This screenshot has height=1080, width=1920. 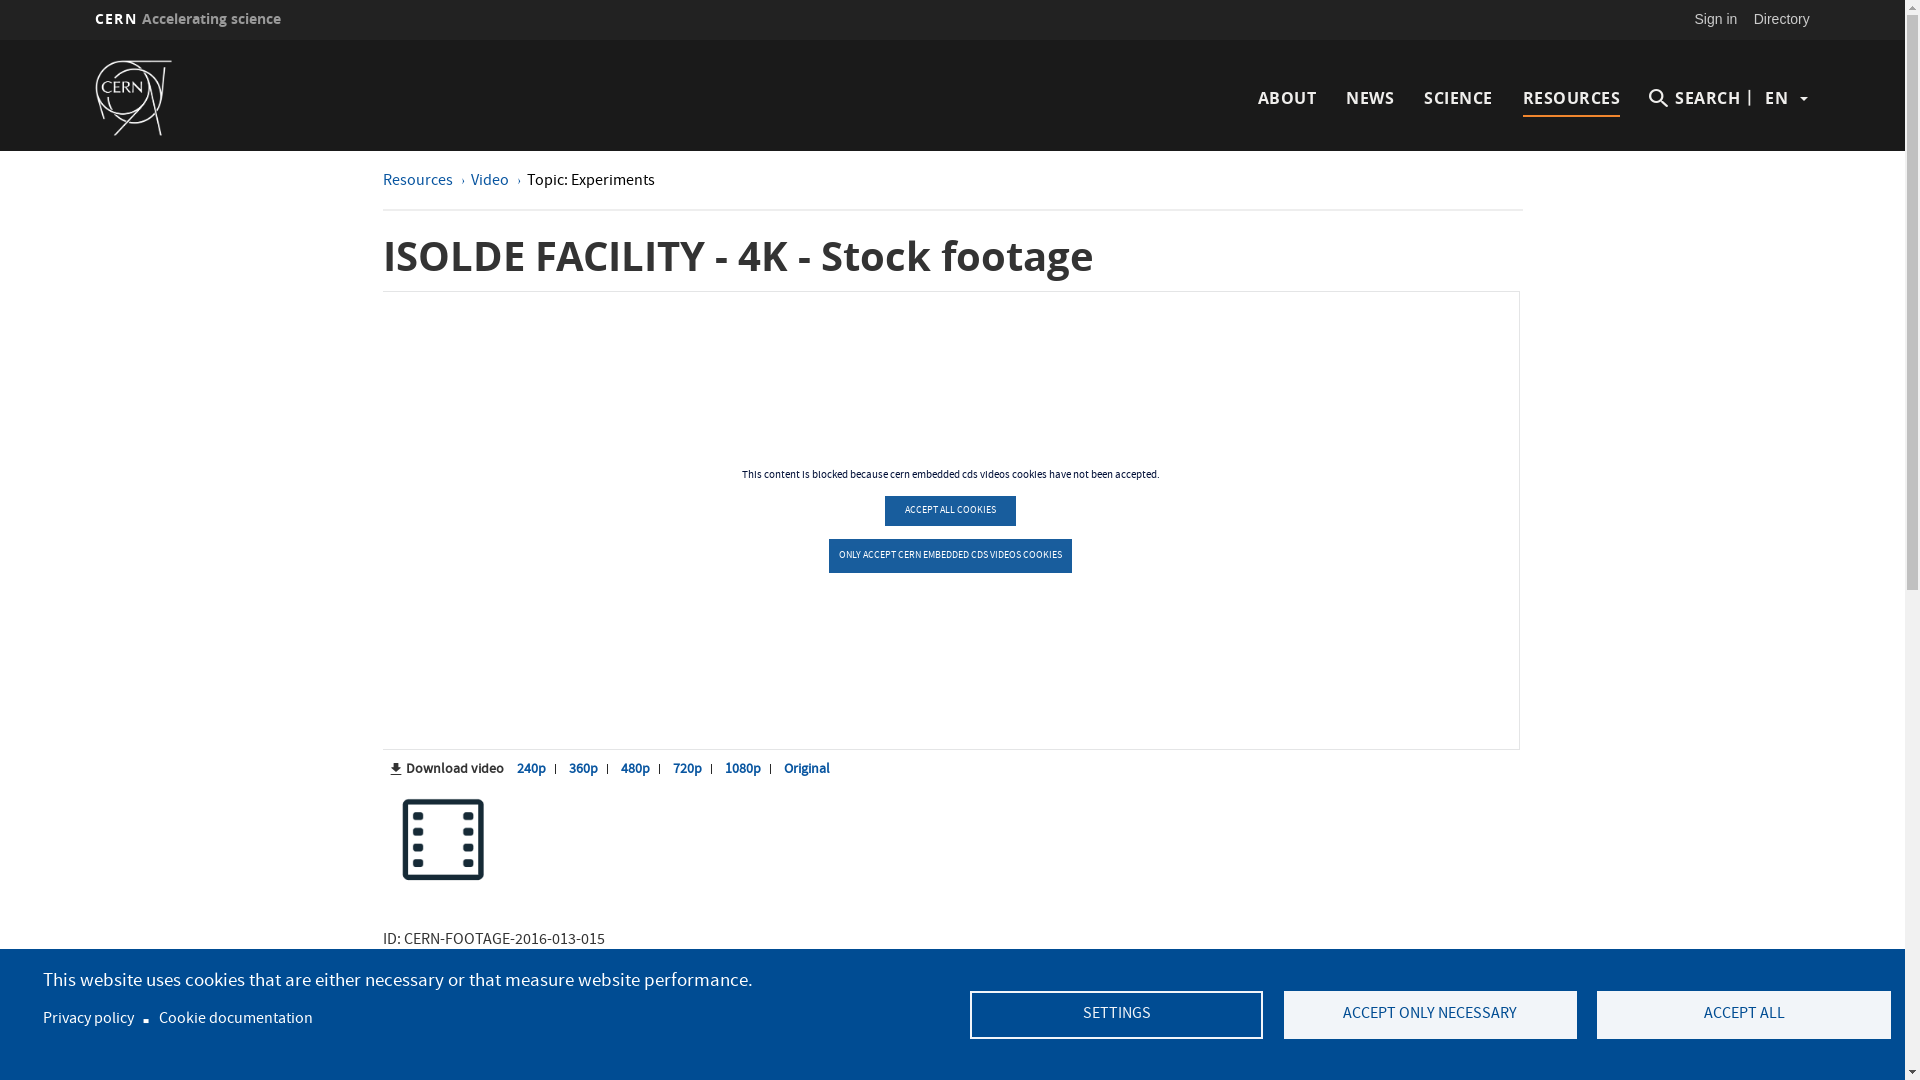 What do you see at coordinates (590, 182) in the screenshot?
I see `Topic: Experiments` at bounding box center [590, 182].